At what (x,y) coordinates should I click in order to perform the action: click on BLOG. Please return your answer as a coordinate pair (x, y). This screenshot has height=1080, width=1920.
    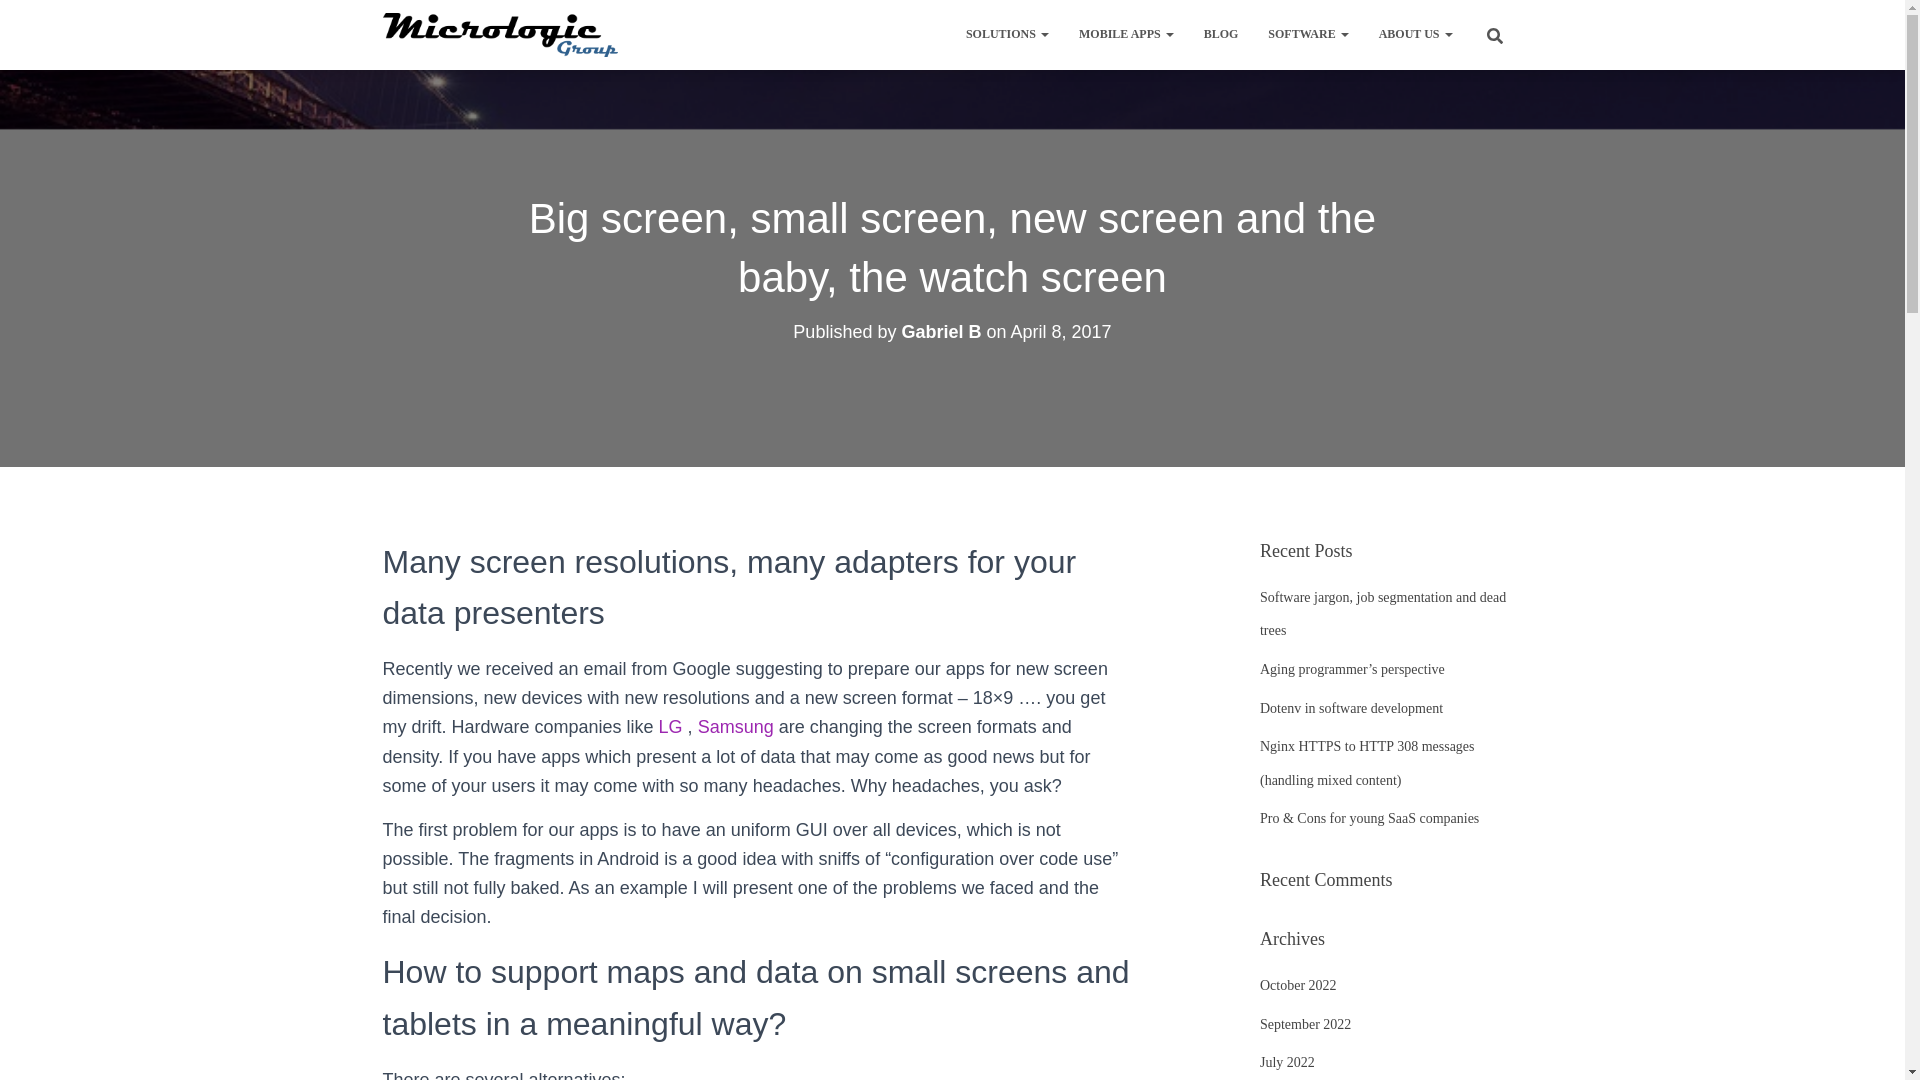
    Looking at the image, I should click on (1220, 34).